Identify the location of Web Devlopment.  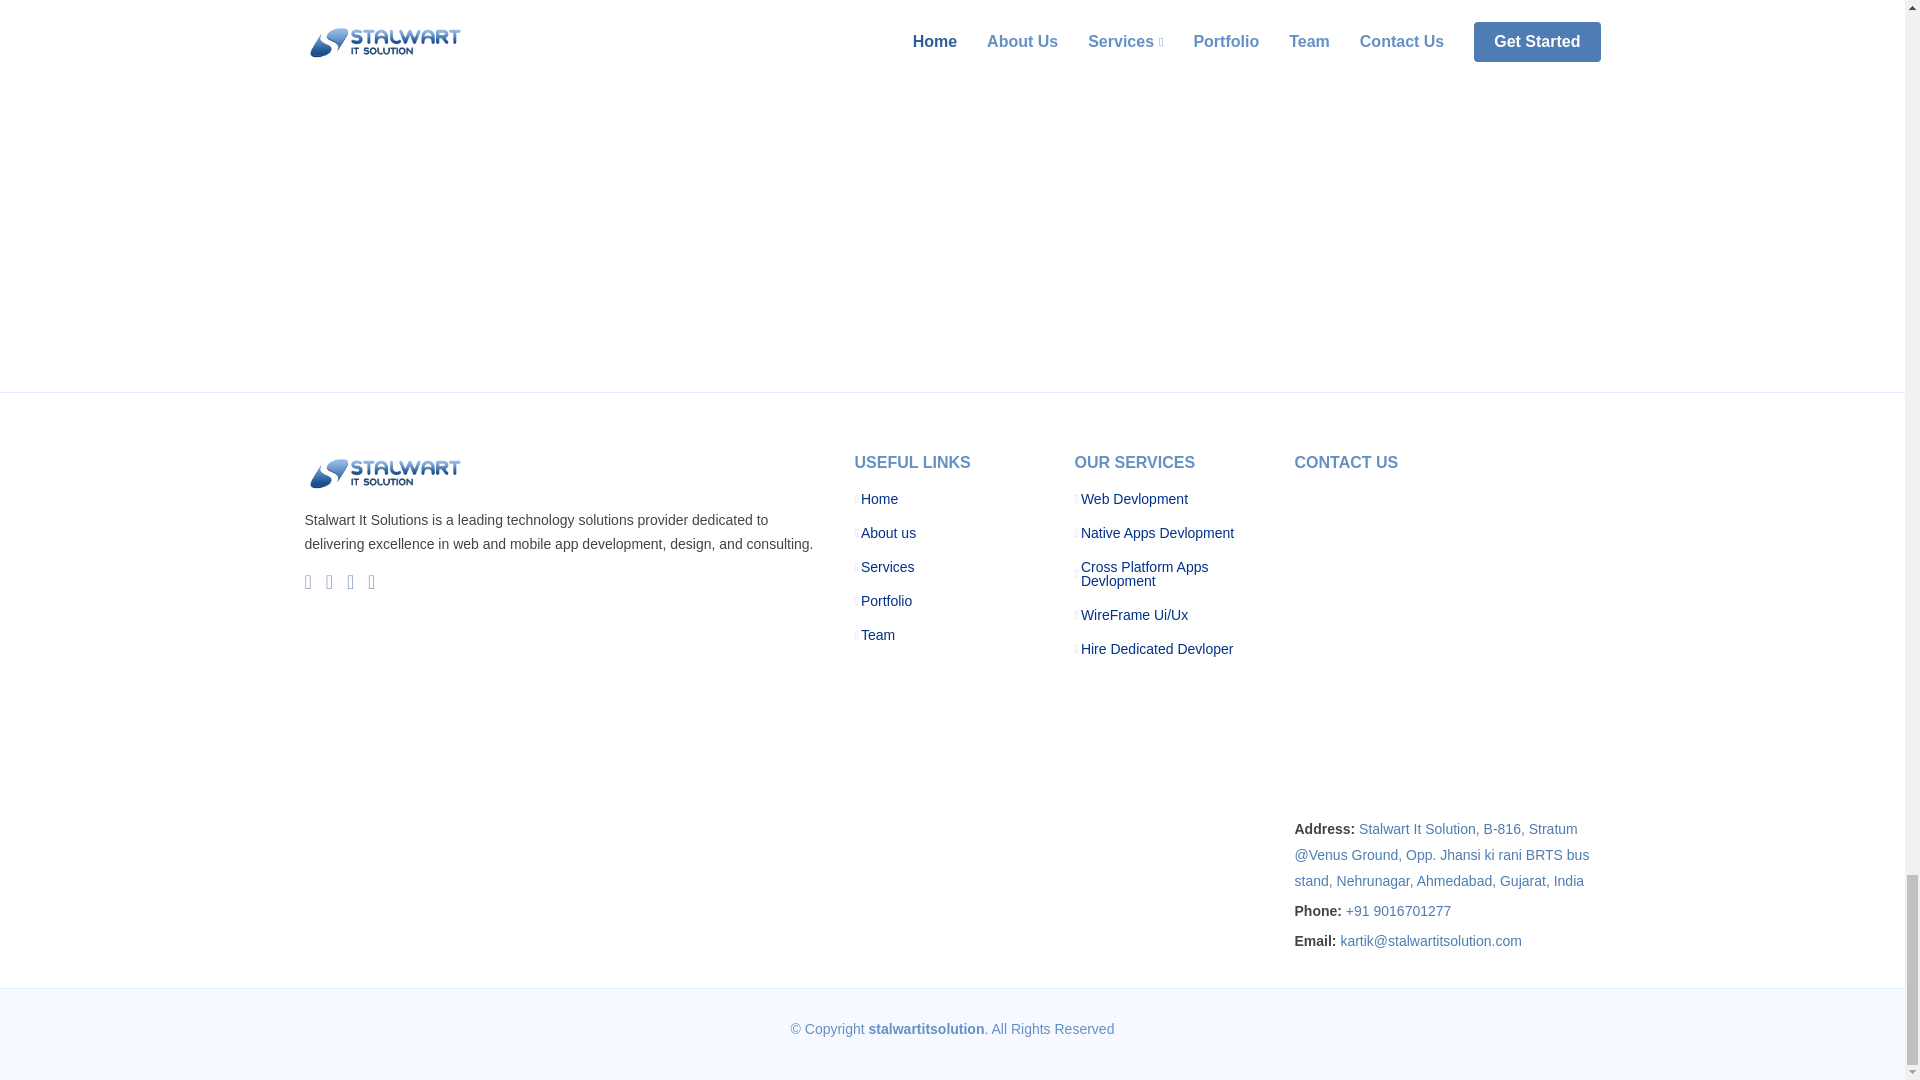
(1134, 499).